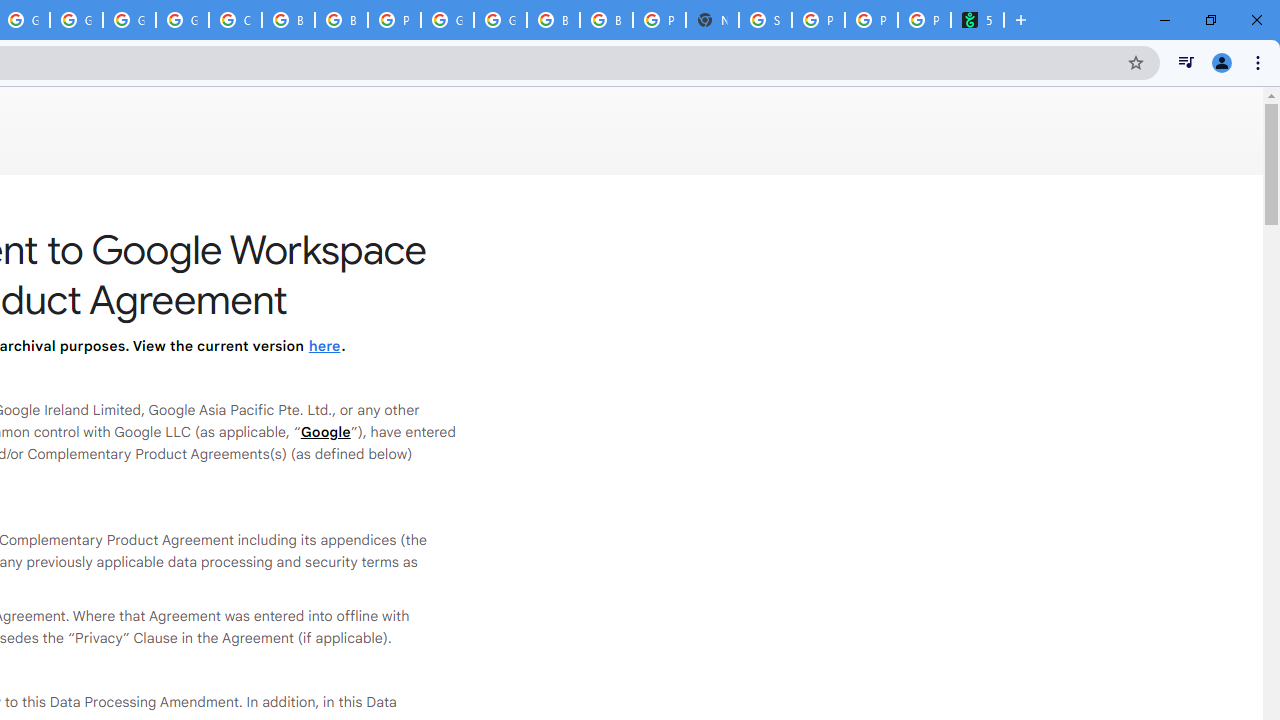 This screenshot has width=1280, height=720. I want to click on Google Cloud Platform, so click(447, 20).